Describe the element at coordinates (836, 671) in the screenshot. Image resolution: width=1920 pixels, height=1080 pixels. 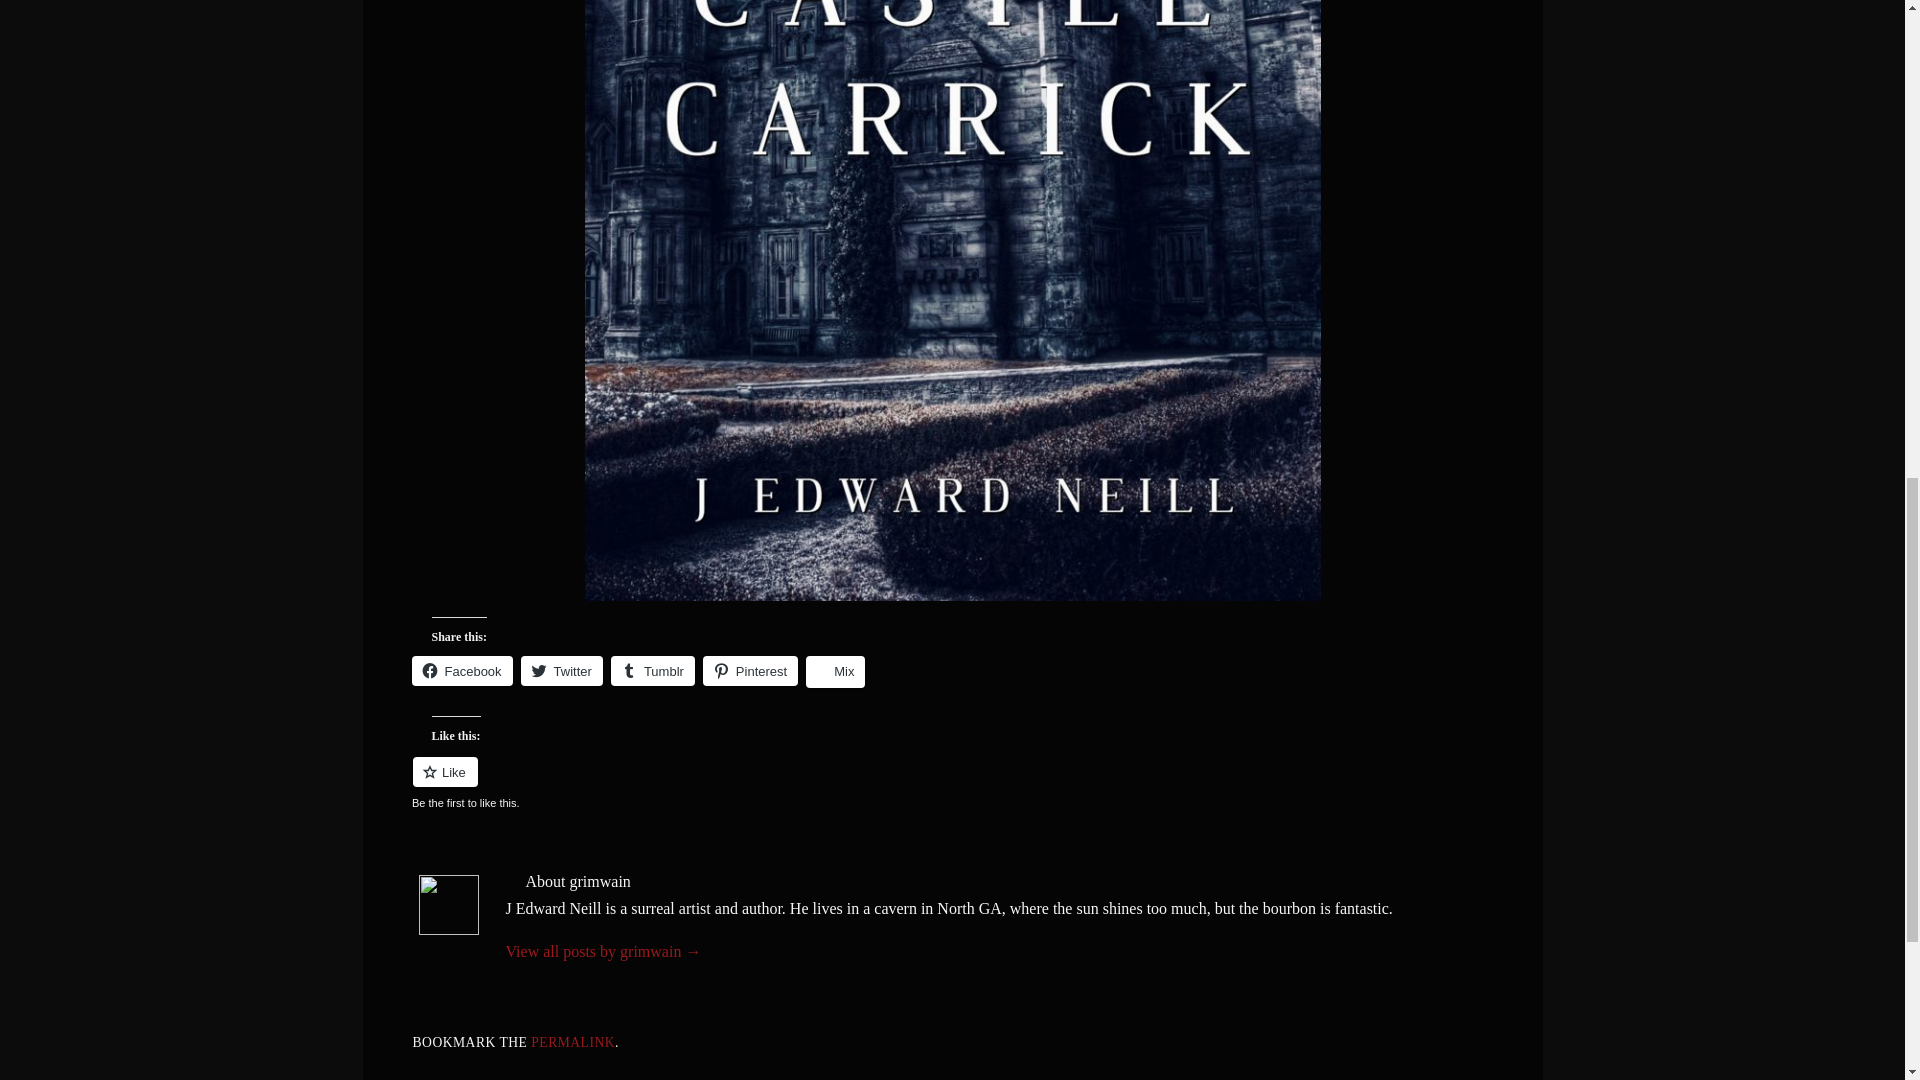
I see `Mix` at that location.